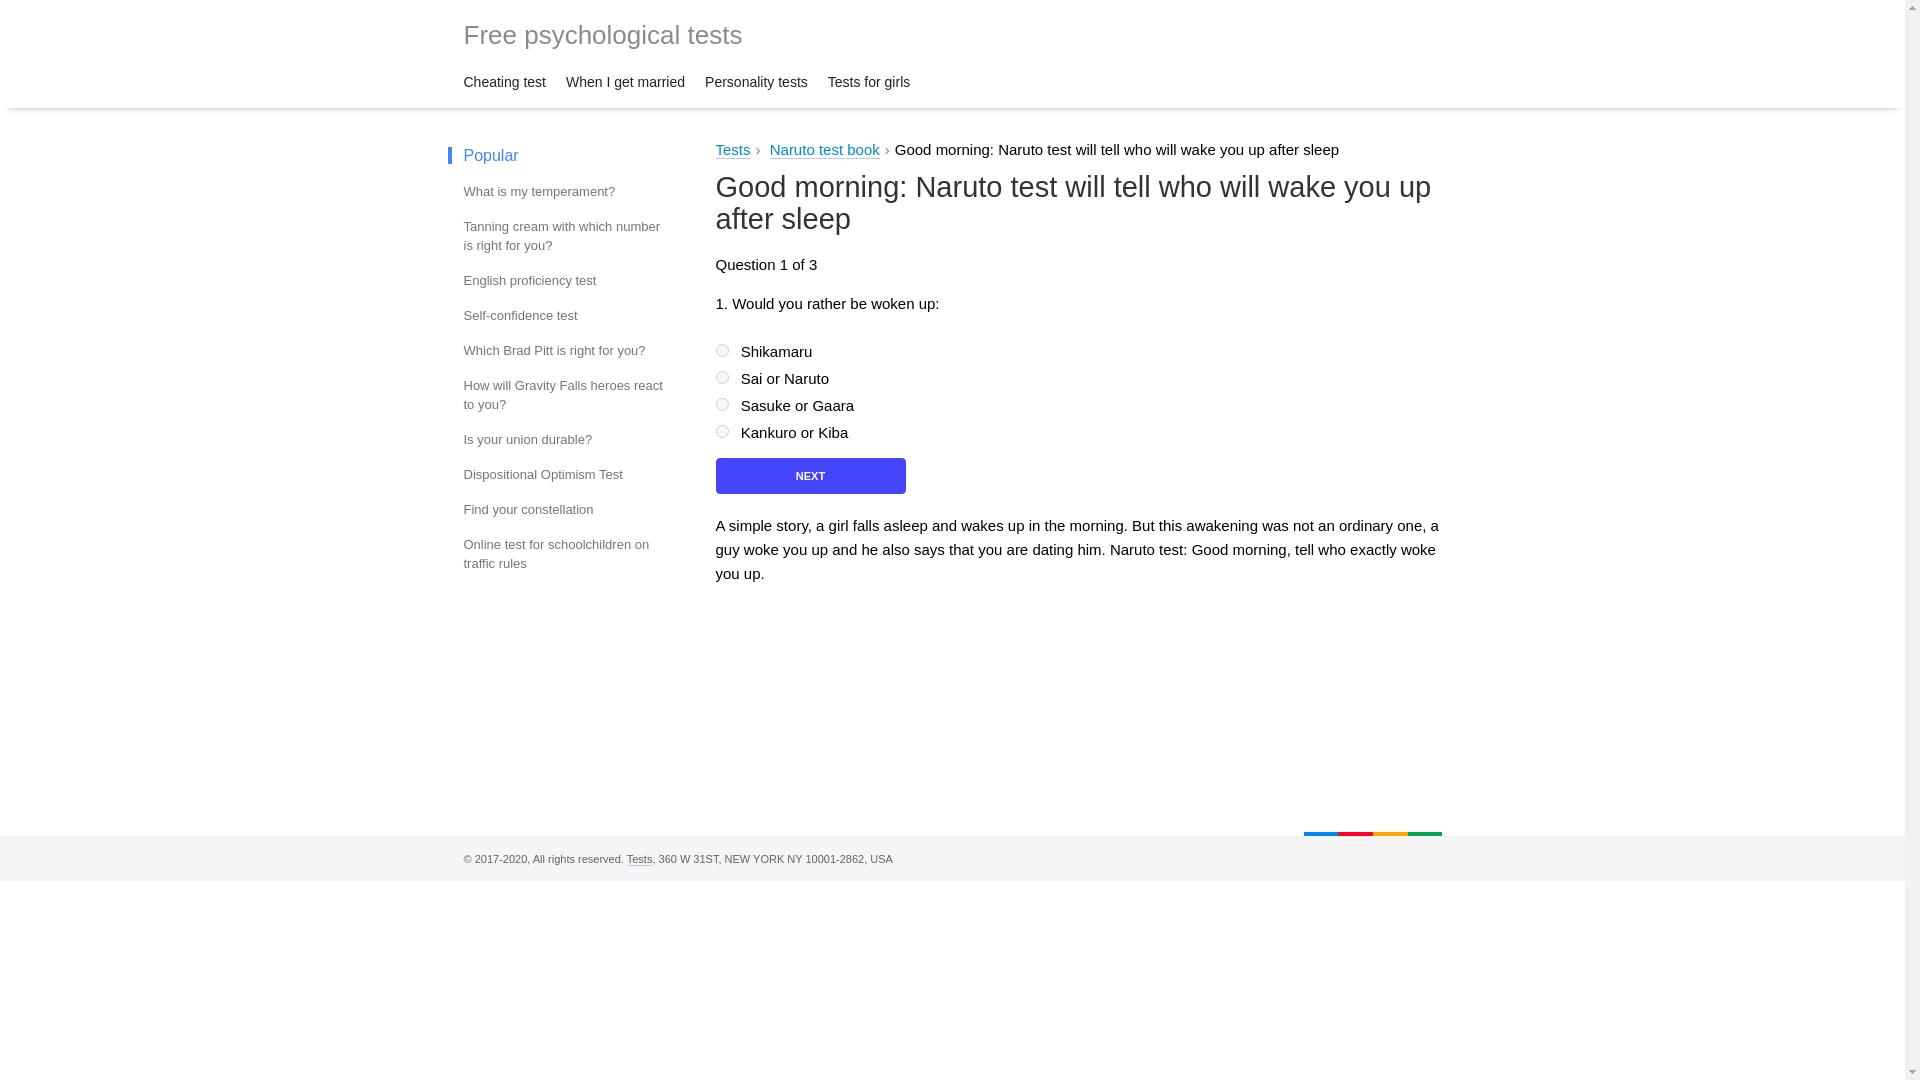 This screenshot has height=1080, width=1920. I want to click on Tests, so click(733, 150).